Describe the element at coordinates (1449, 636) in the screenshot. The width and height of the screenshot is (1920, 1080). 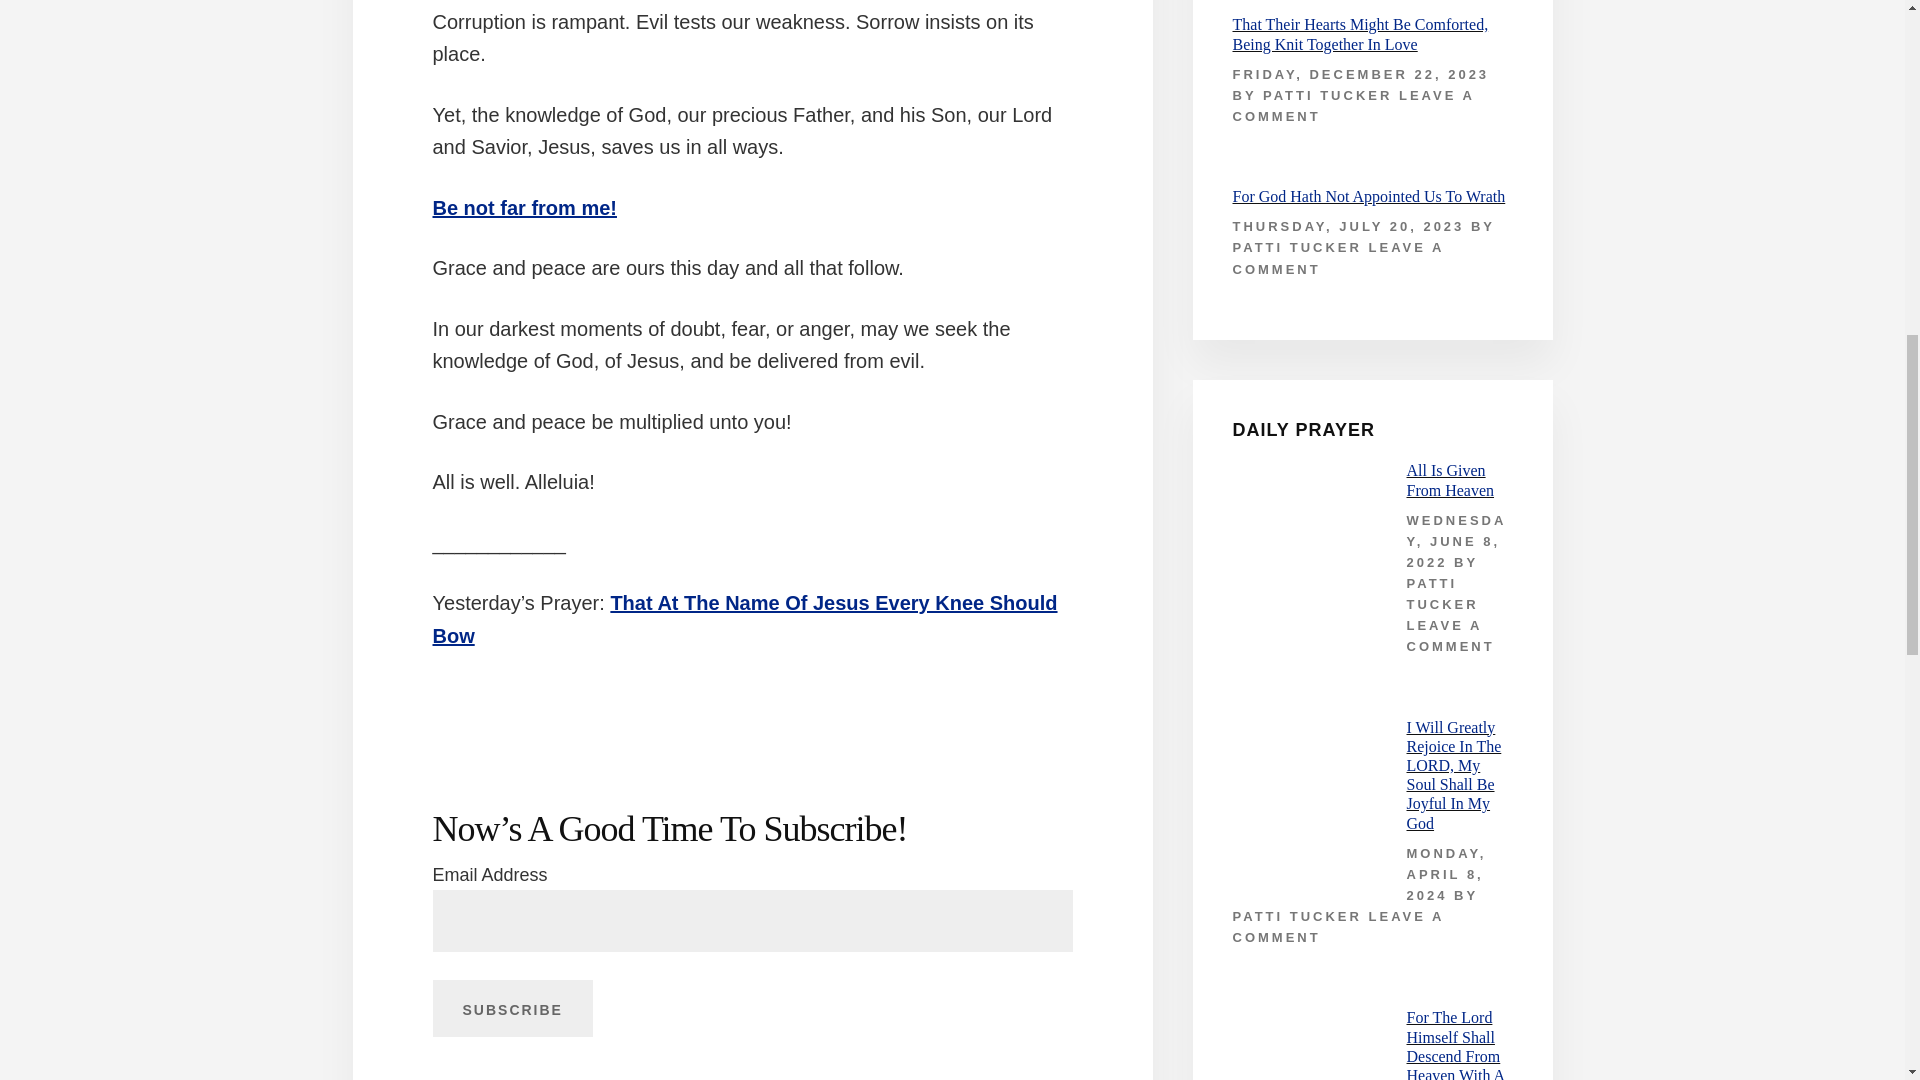
I see `LEAVE A COMMENT` at that location.